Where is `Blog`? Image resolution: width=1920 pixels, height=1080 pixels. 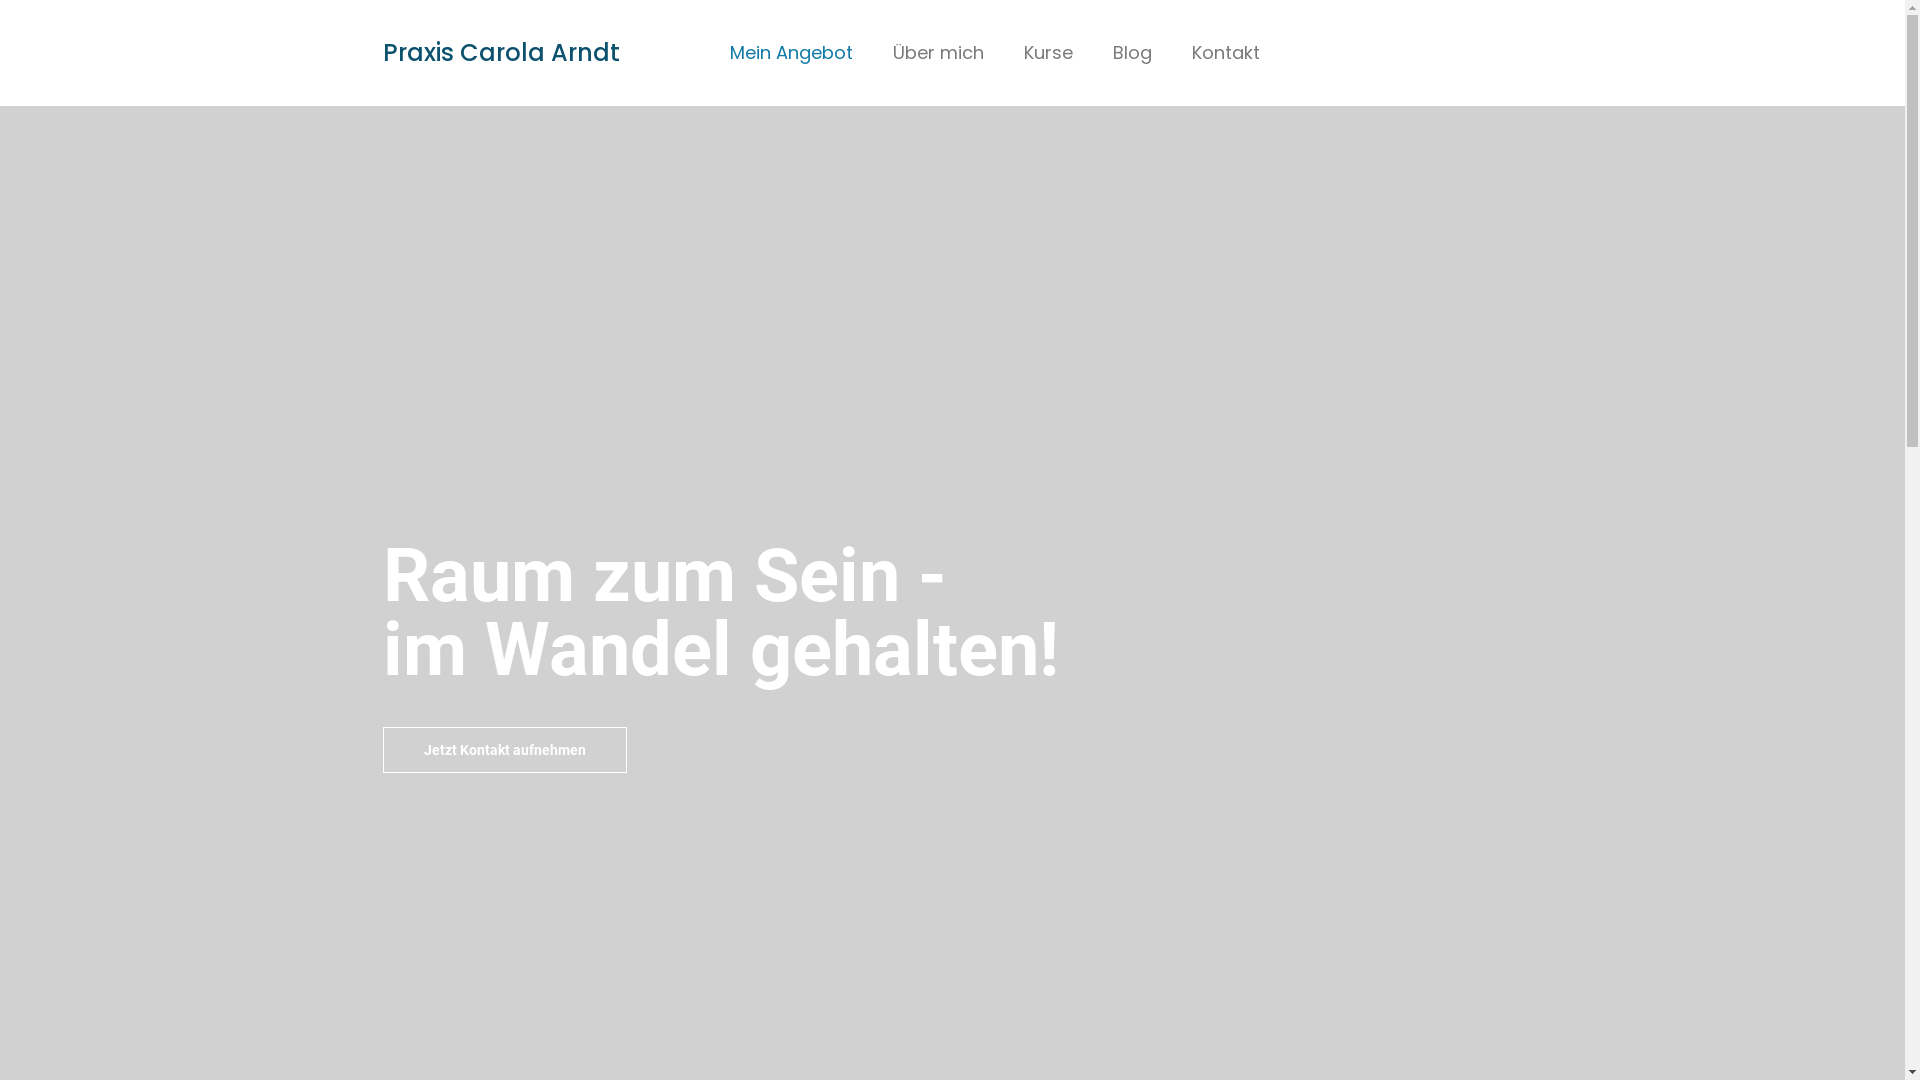 Blog is located at coordinates (1132, 53).